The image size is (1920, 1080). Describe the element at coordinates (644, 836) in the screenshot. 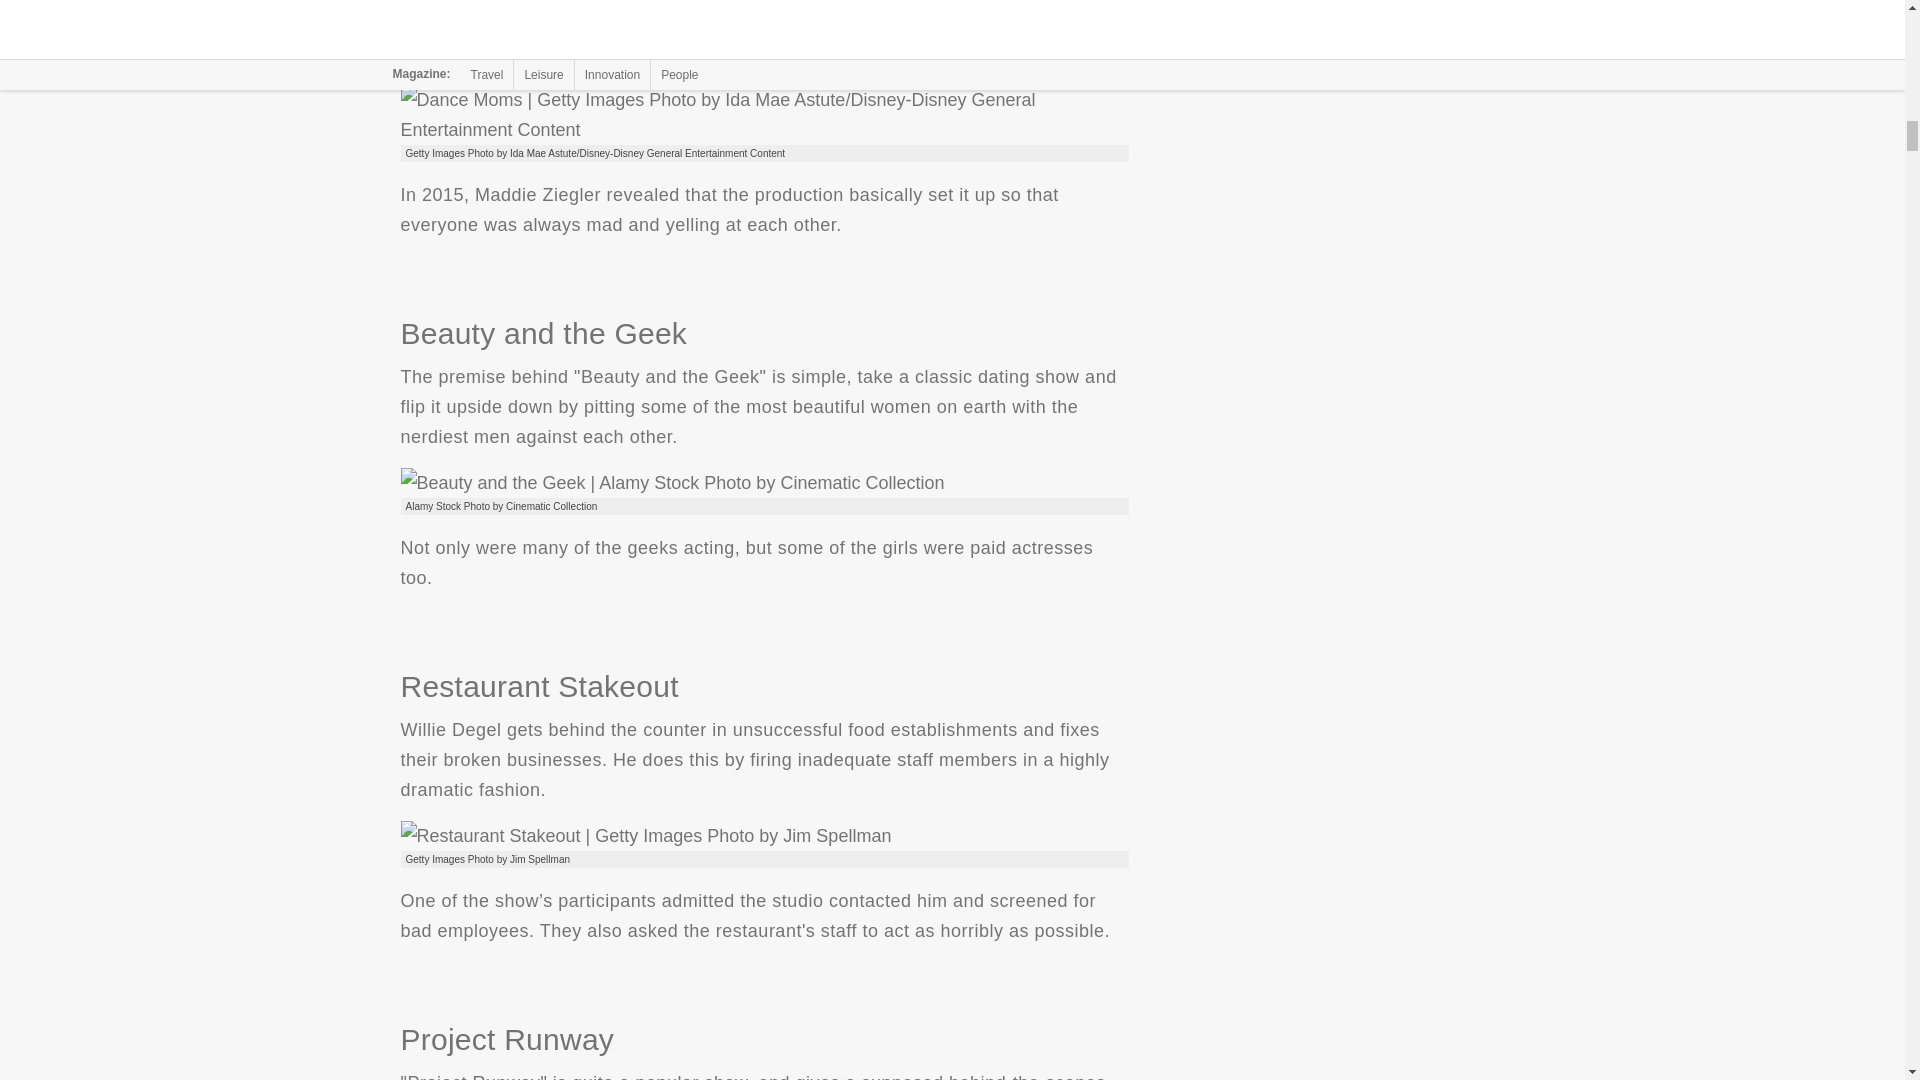

I see `Restaurant Stakeout` at that location.